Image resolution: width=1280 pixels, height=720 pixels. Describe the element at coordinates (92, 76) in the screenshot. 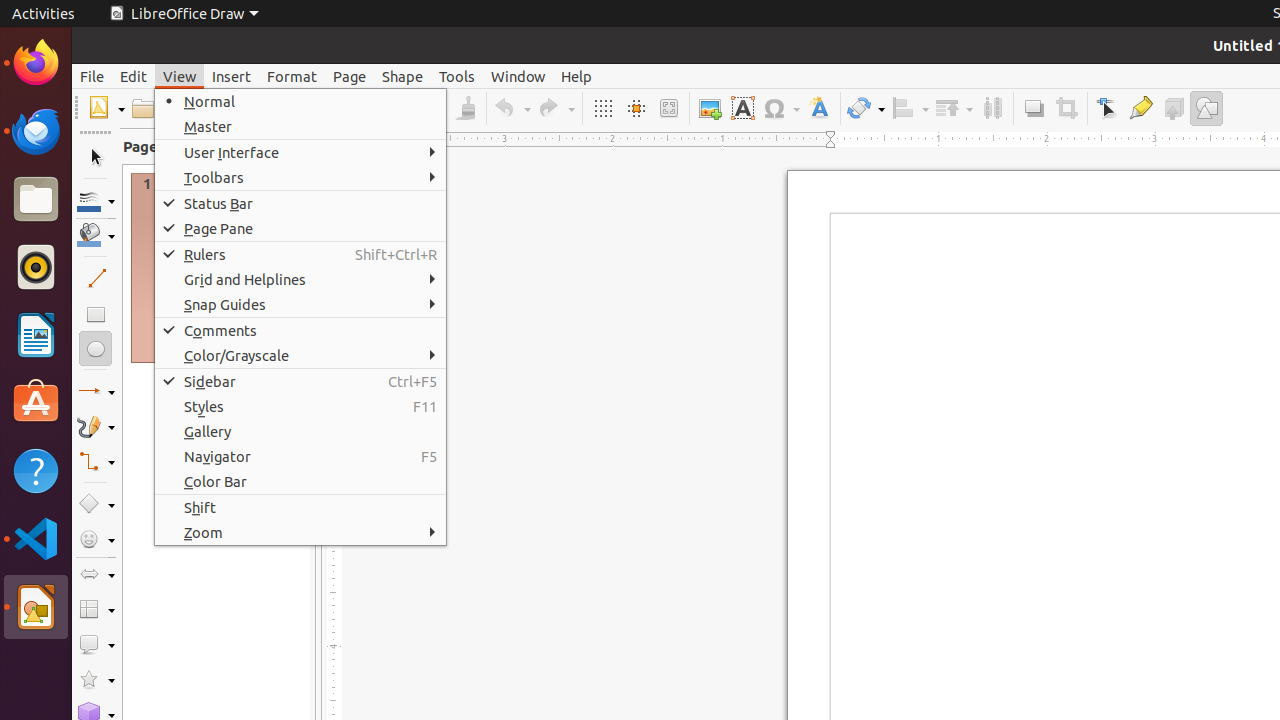

I see `File` at that location.